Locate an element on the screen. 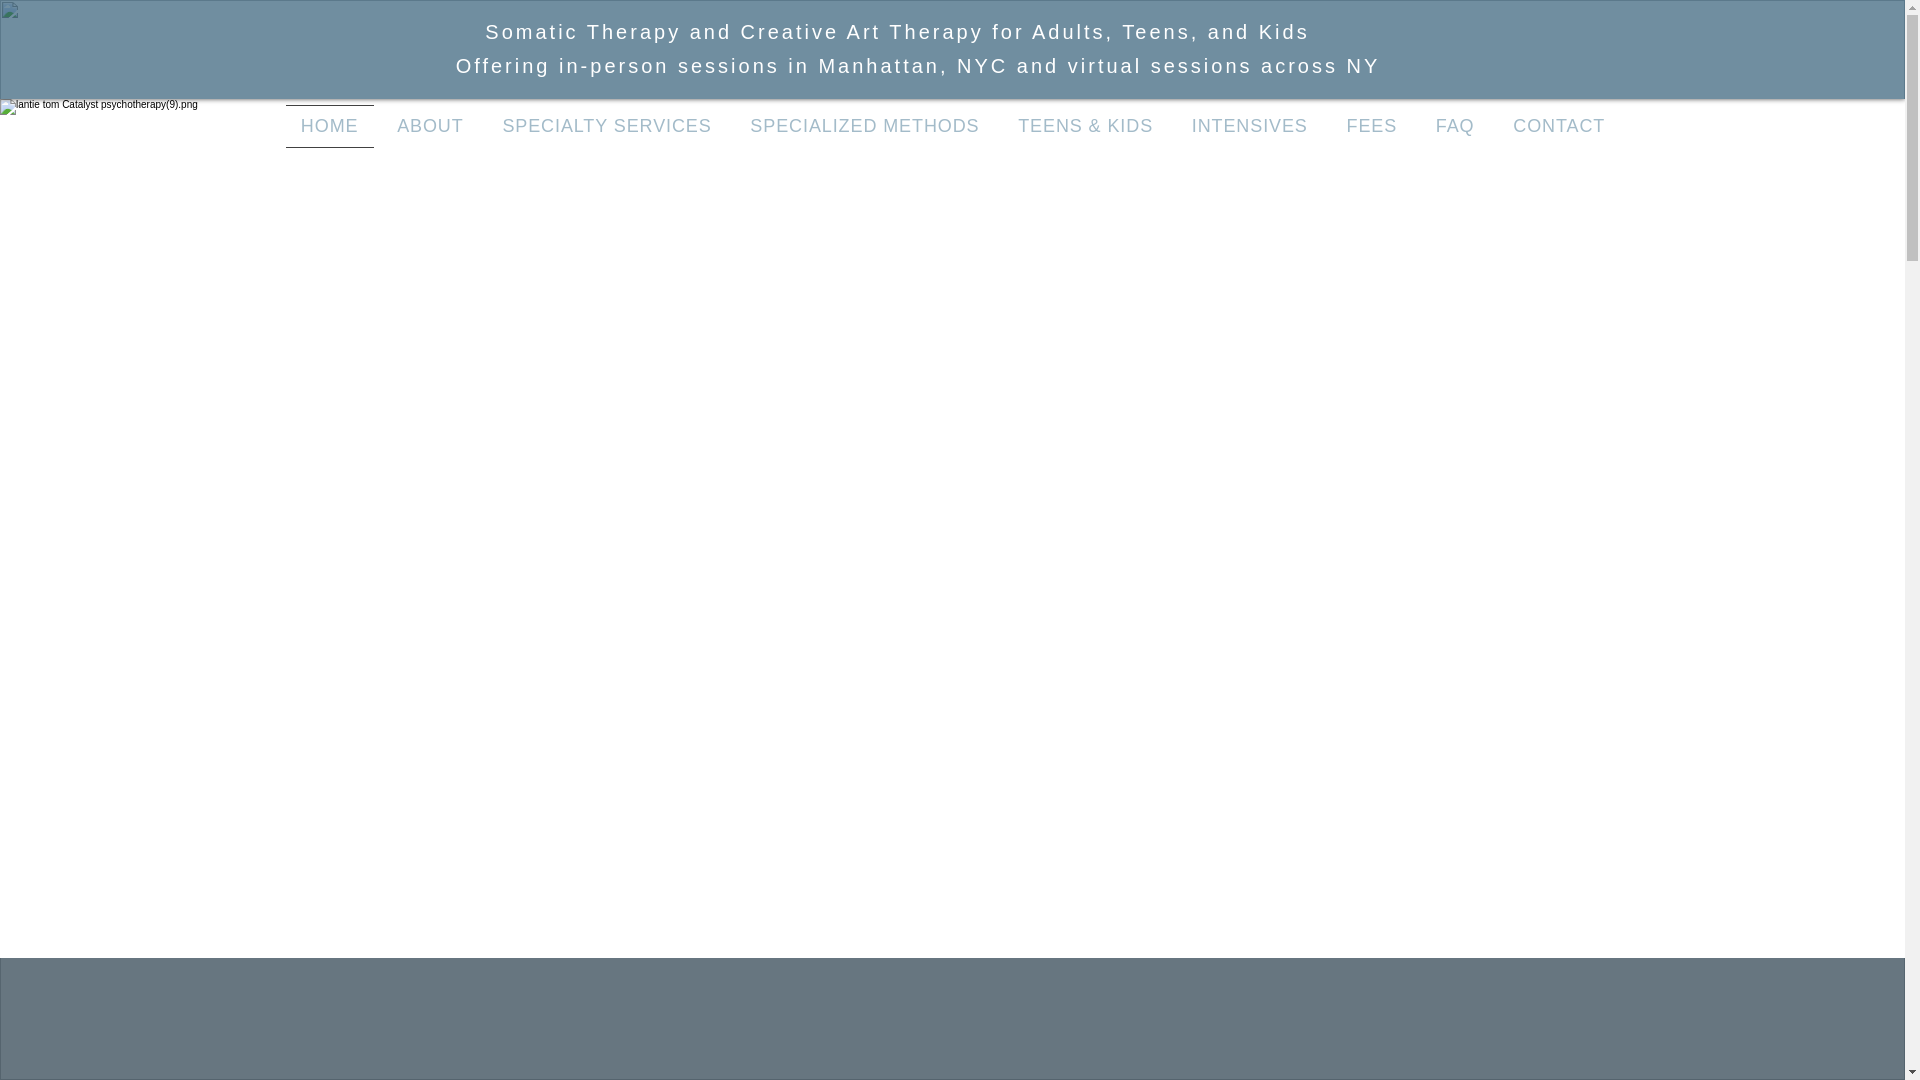  FAQ is located at coordinates (1454, 126).